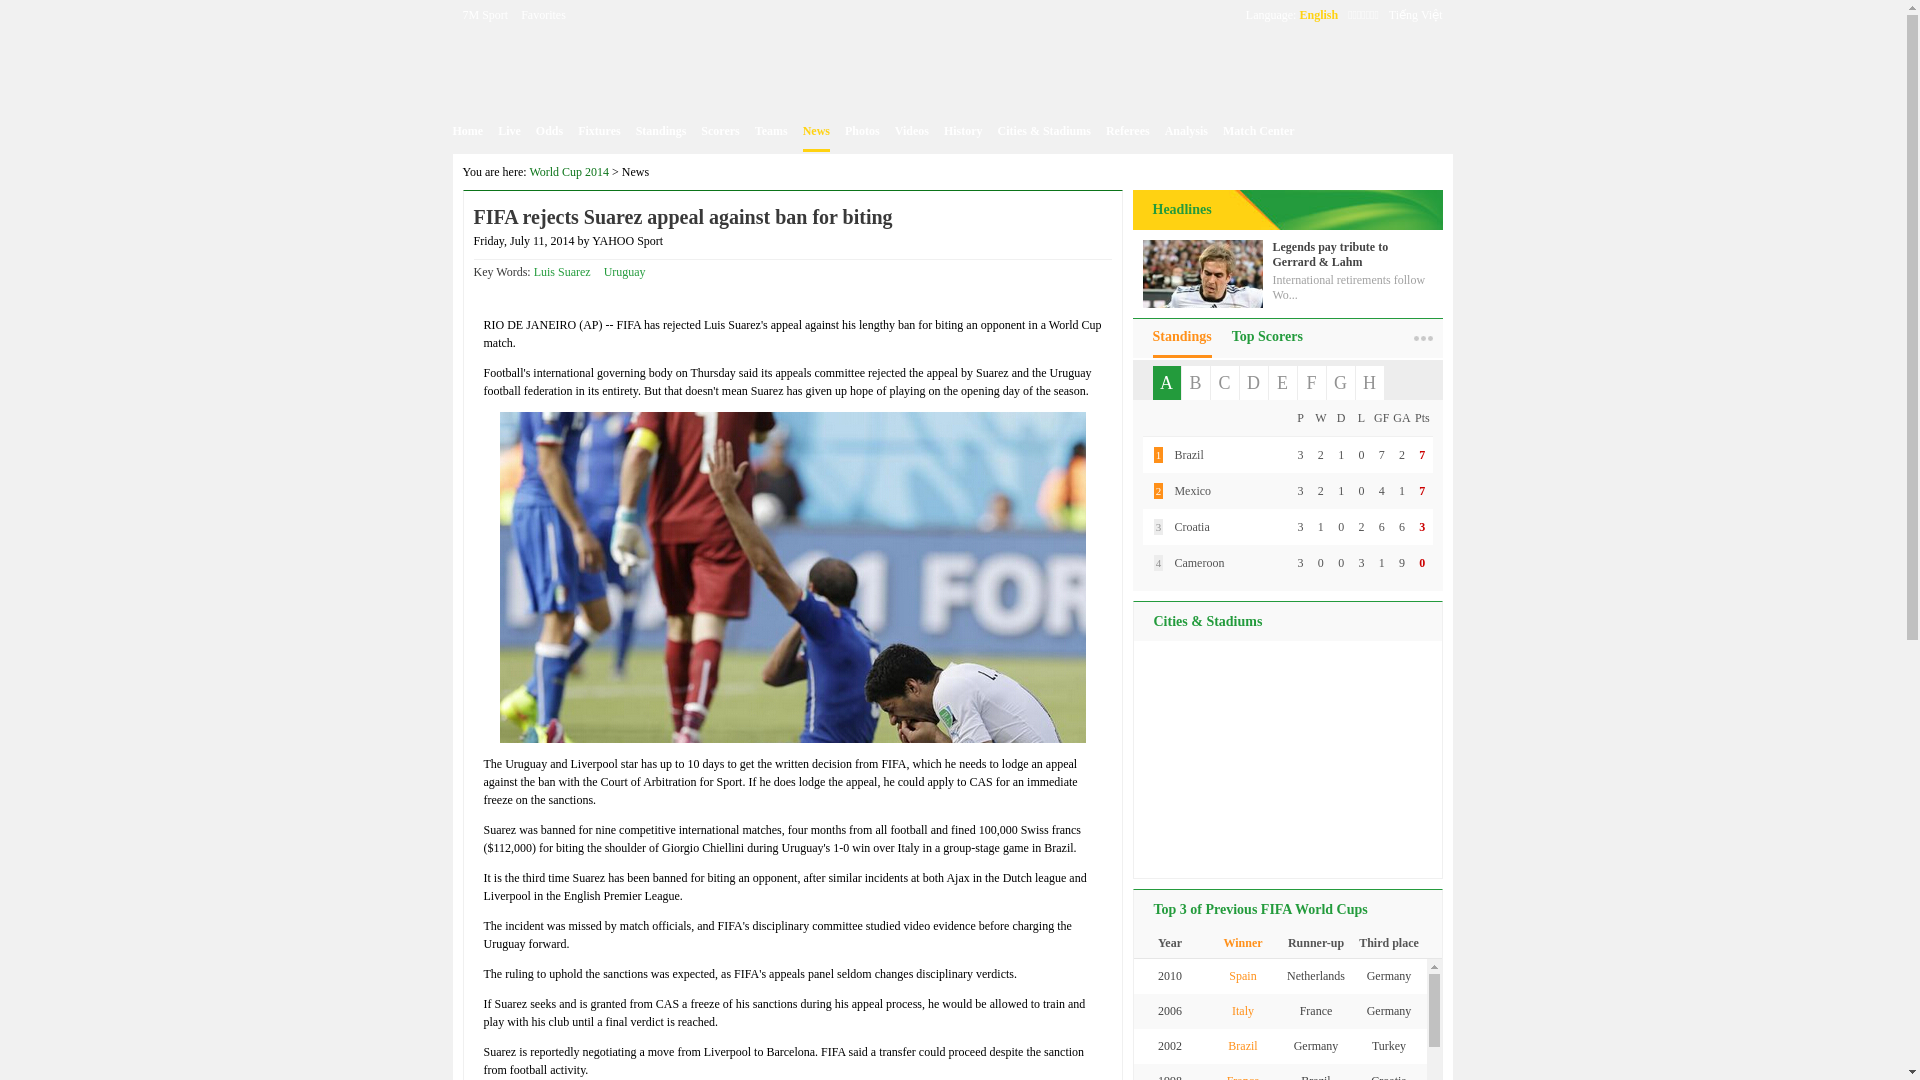  What do you see at coordinates (543, 14) in the screenshot?
I see `Favorites` at bounding box center [543, 14].